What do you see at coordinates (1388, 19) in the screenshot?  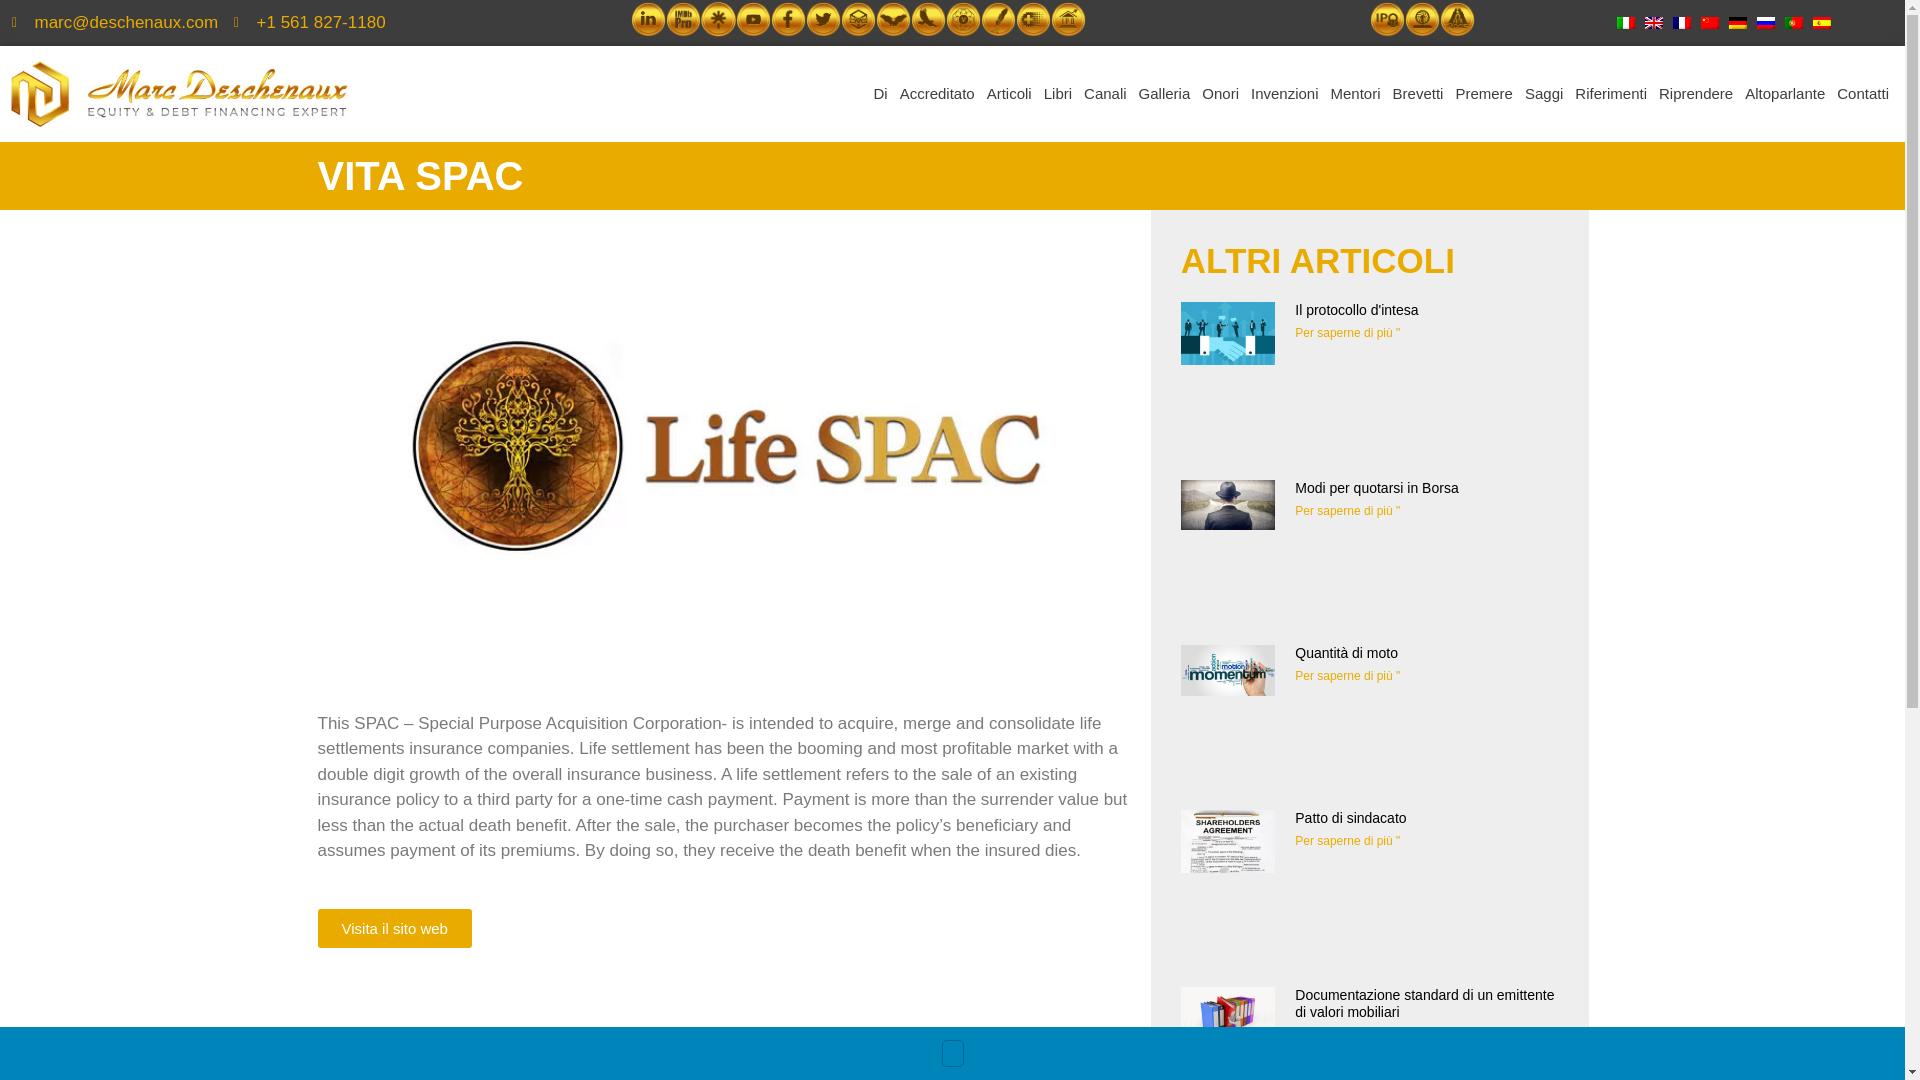 I see `Cascata IPO` at bounding box center [1388, 19].